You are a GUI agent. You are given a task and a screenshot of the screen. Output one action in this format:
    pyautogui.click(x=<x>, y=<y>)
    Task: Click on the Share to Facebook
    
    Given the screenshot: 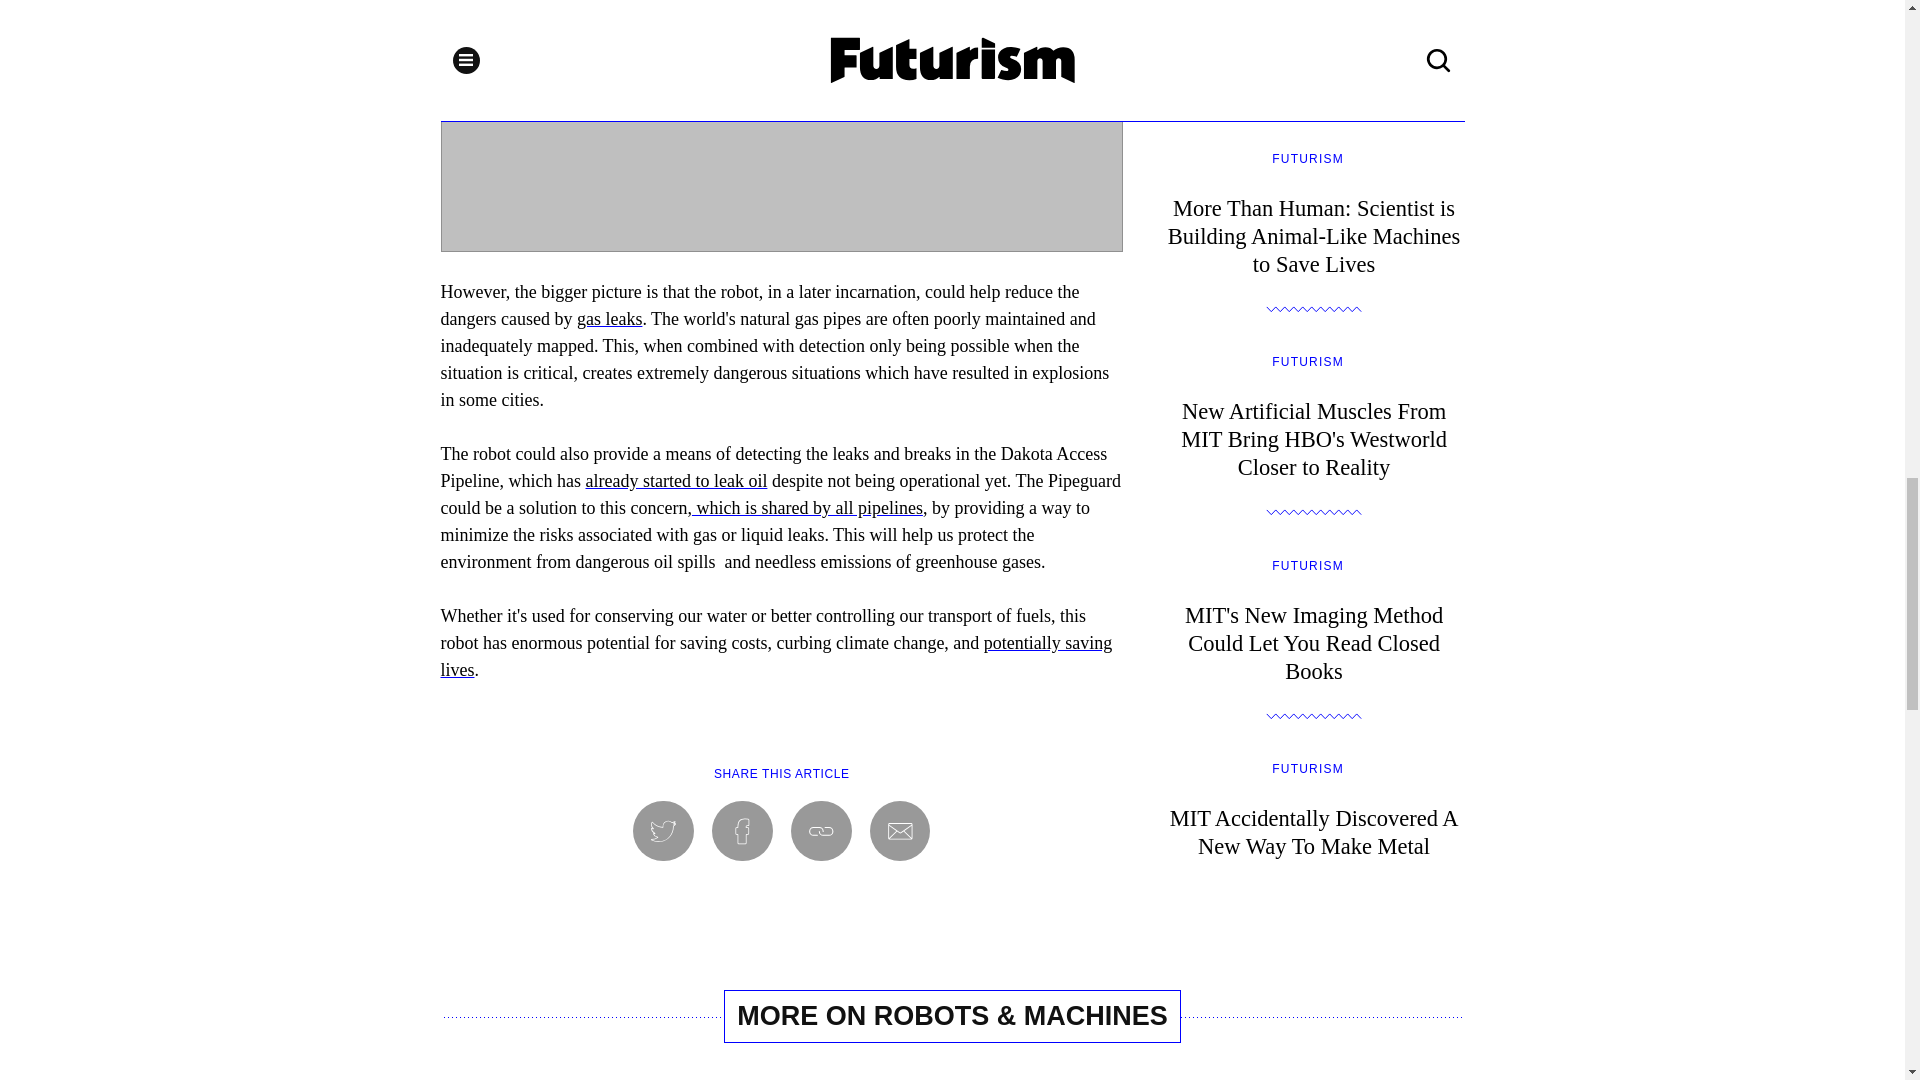 What is the action you would take?
    pyautogui.click(x=609, y=318)
    